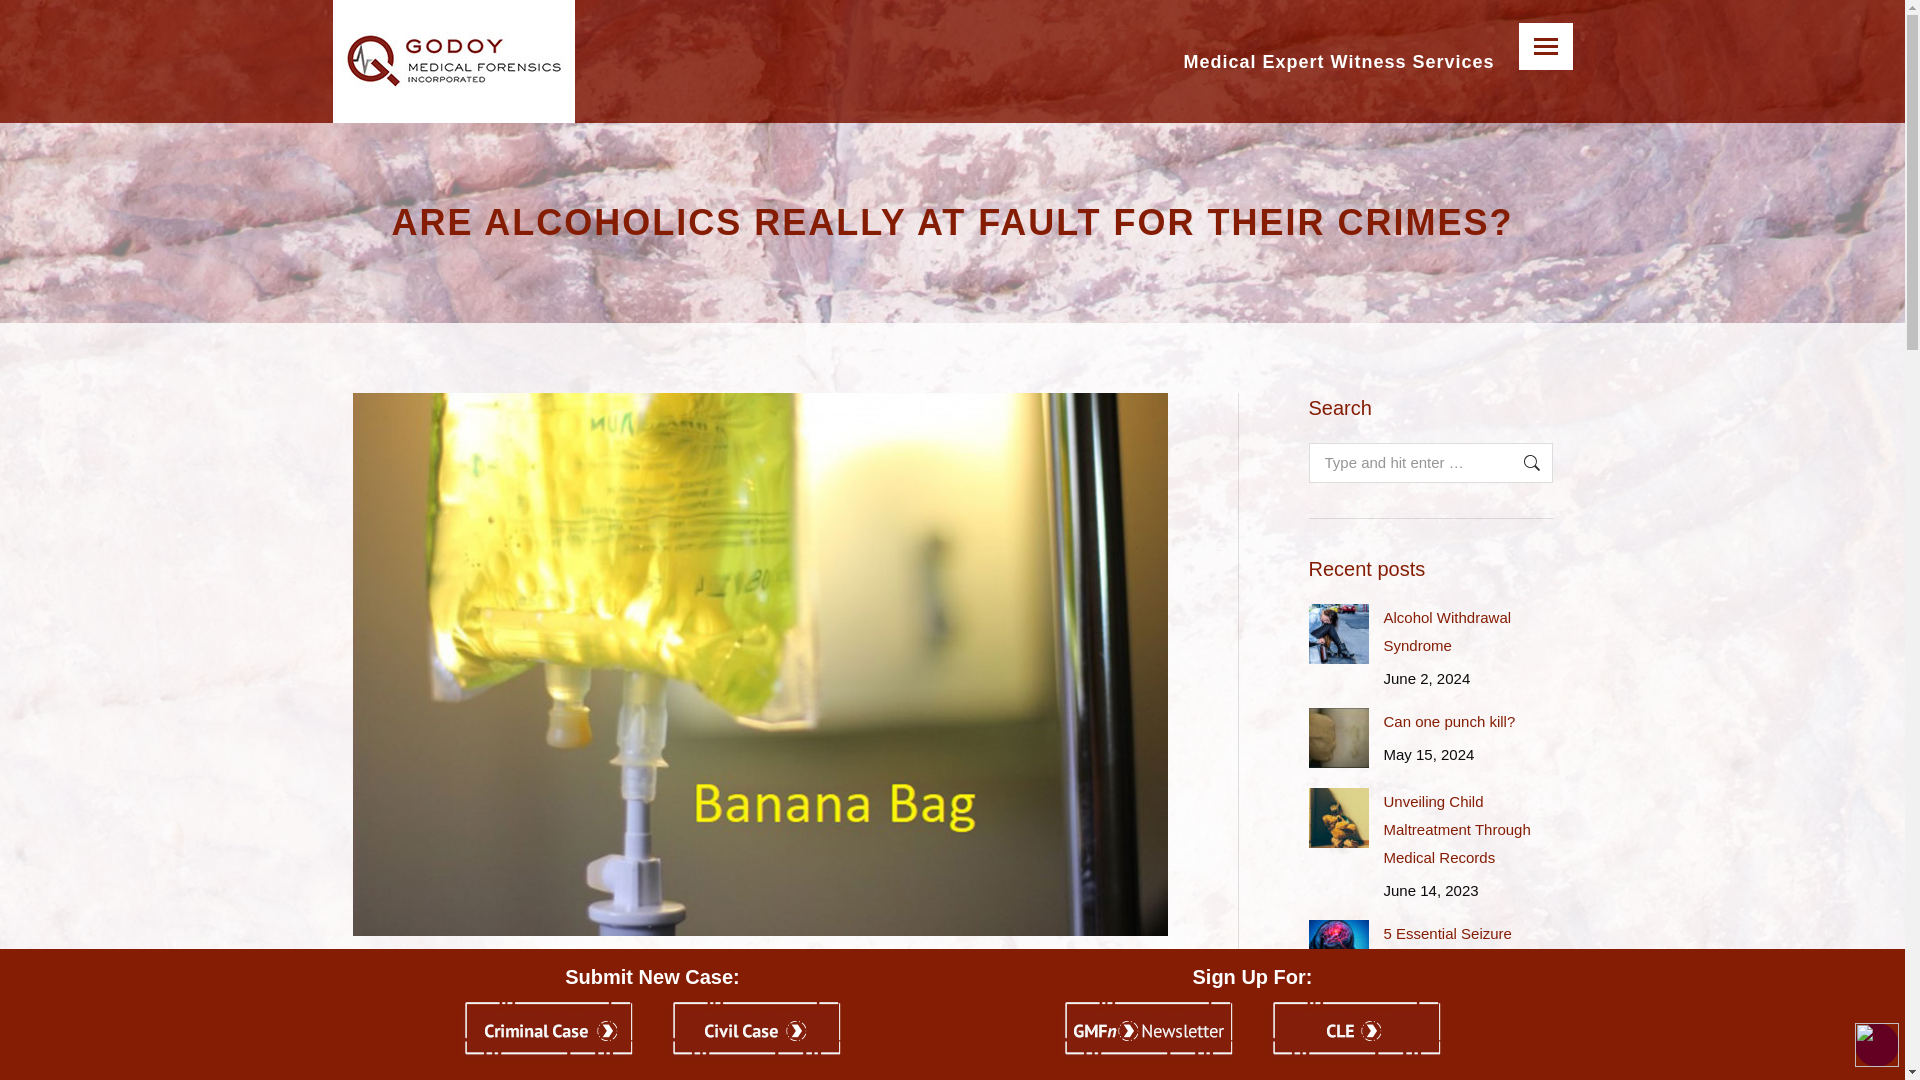  I want to click on Go!, so click(1521, 462).